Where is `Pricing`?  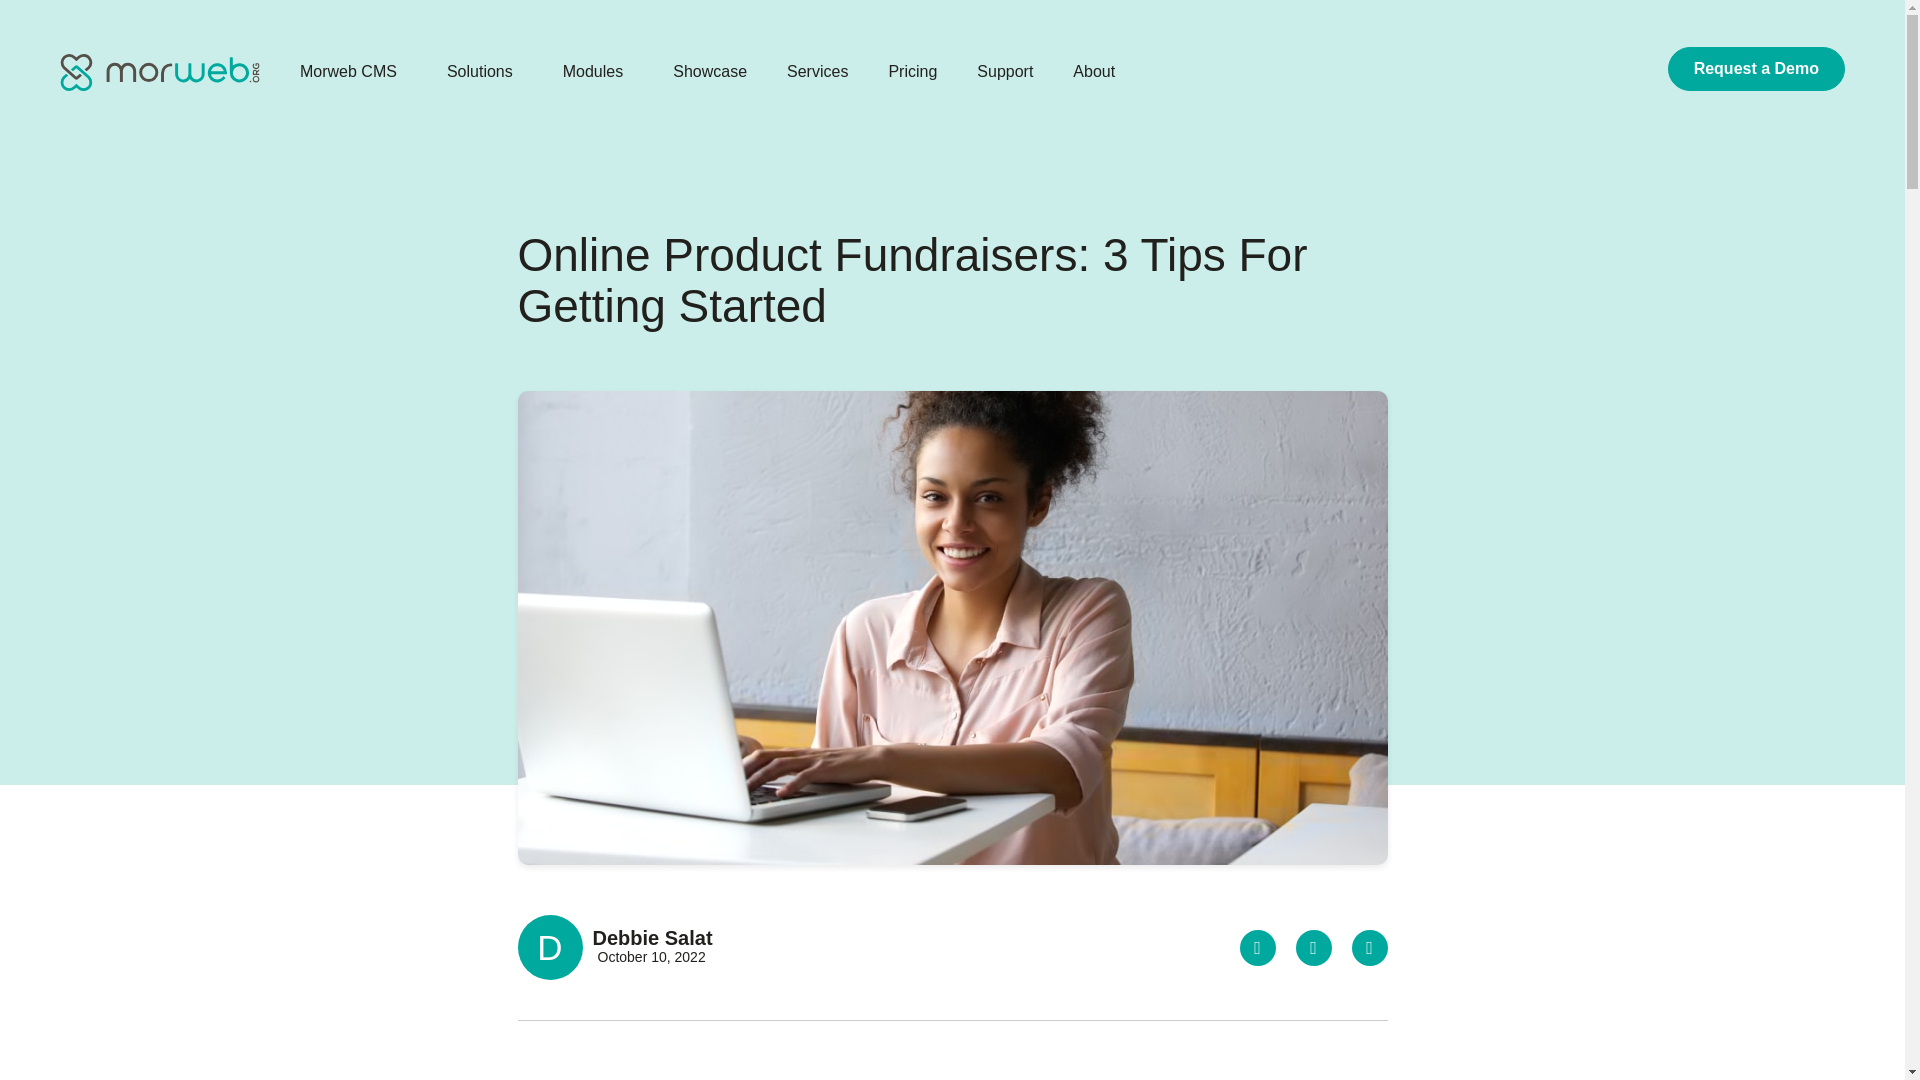
Pricing is located at coordinates (912, 72).